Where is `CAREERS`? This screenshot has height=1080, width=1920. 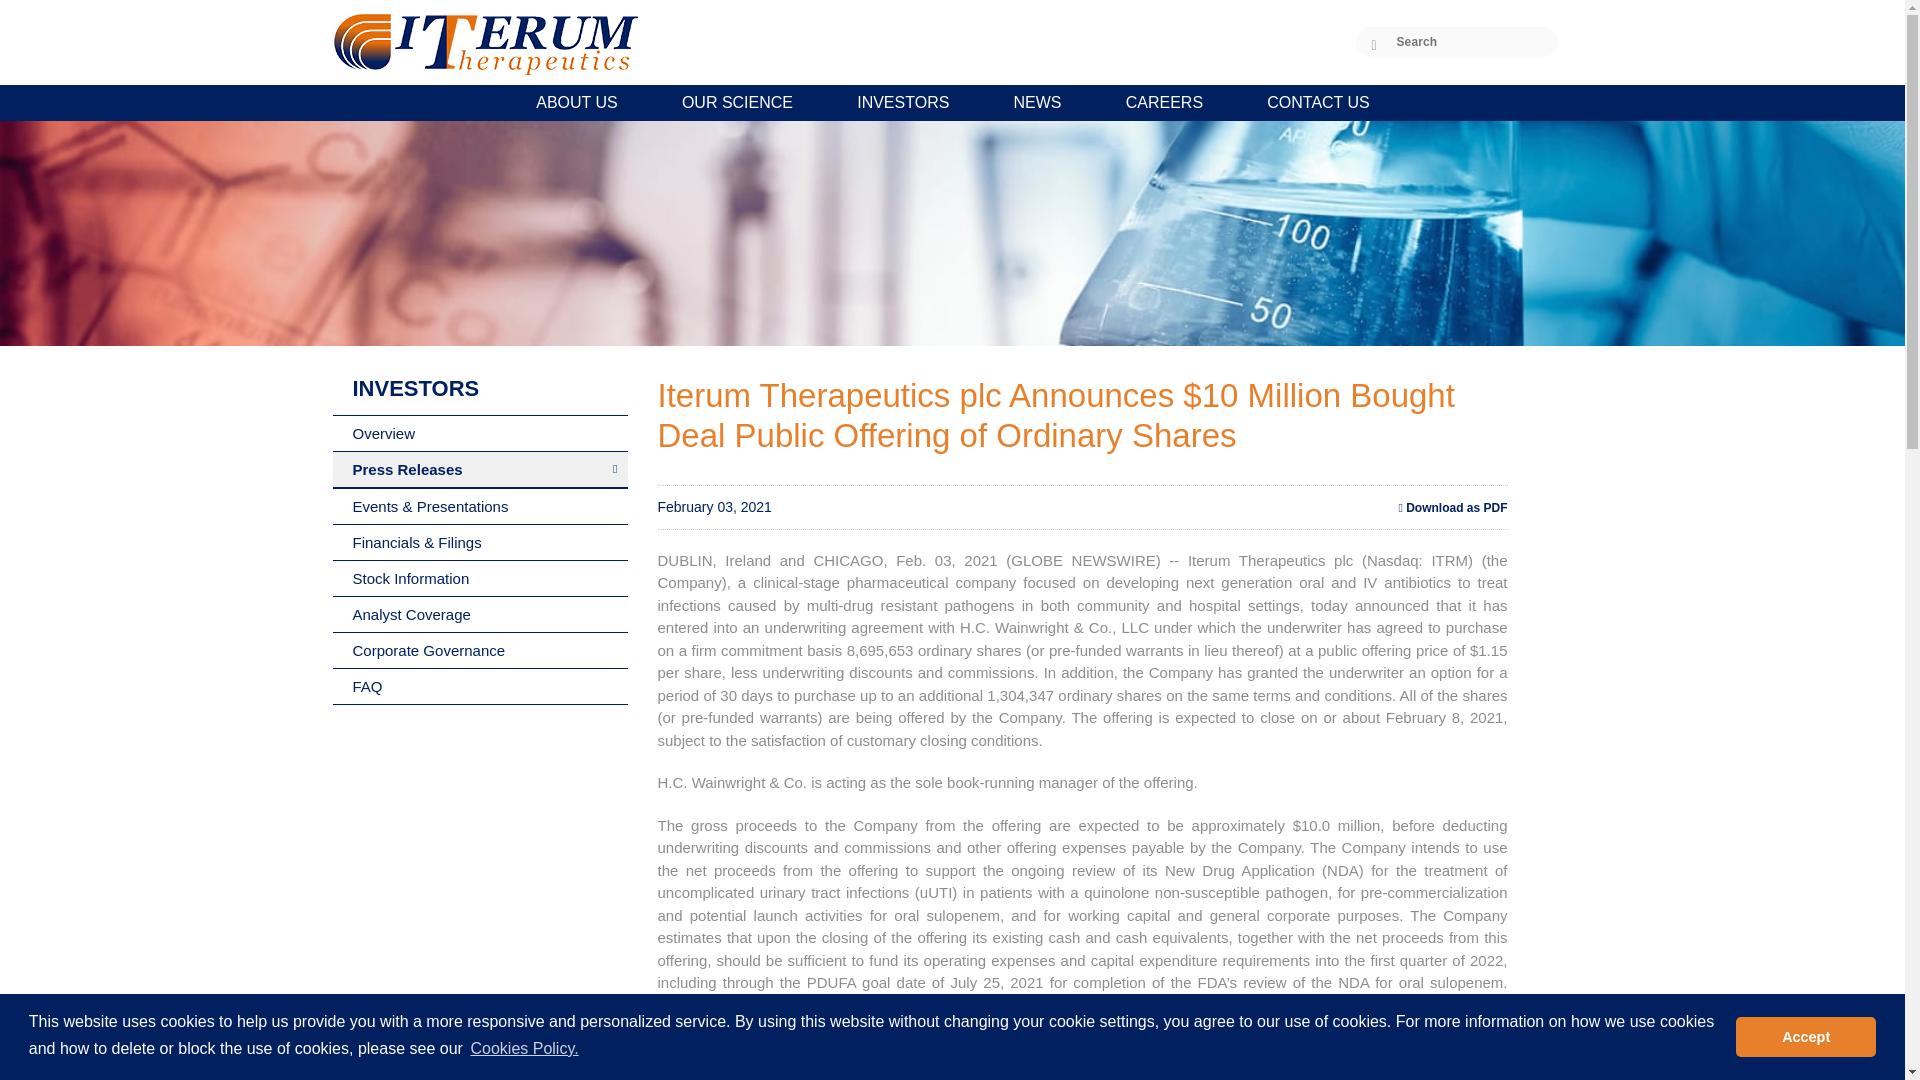 CAREERS is located at coordinates (1164, 104).